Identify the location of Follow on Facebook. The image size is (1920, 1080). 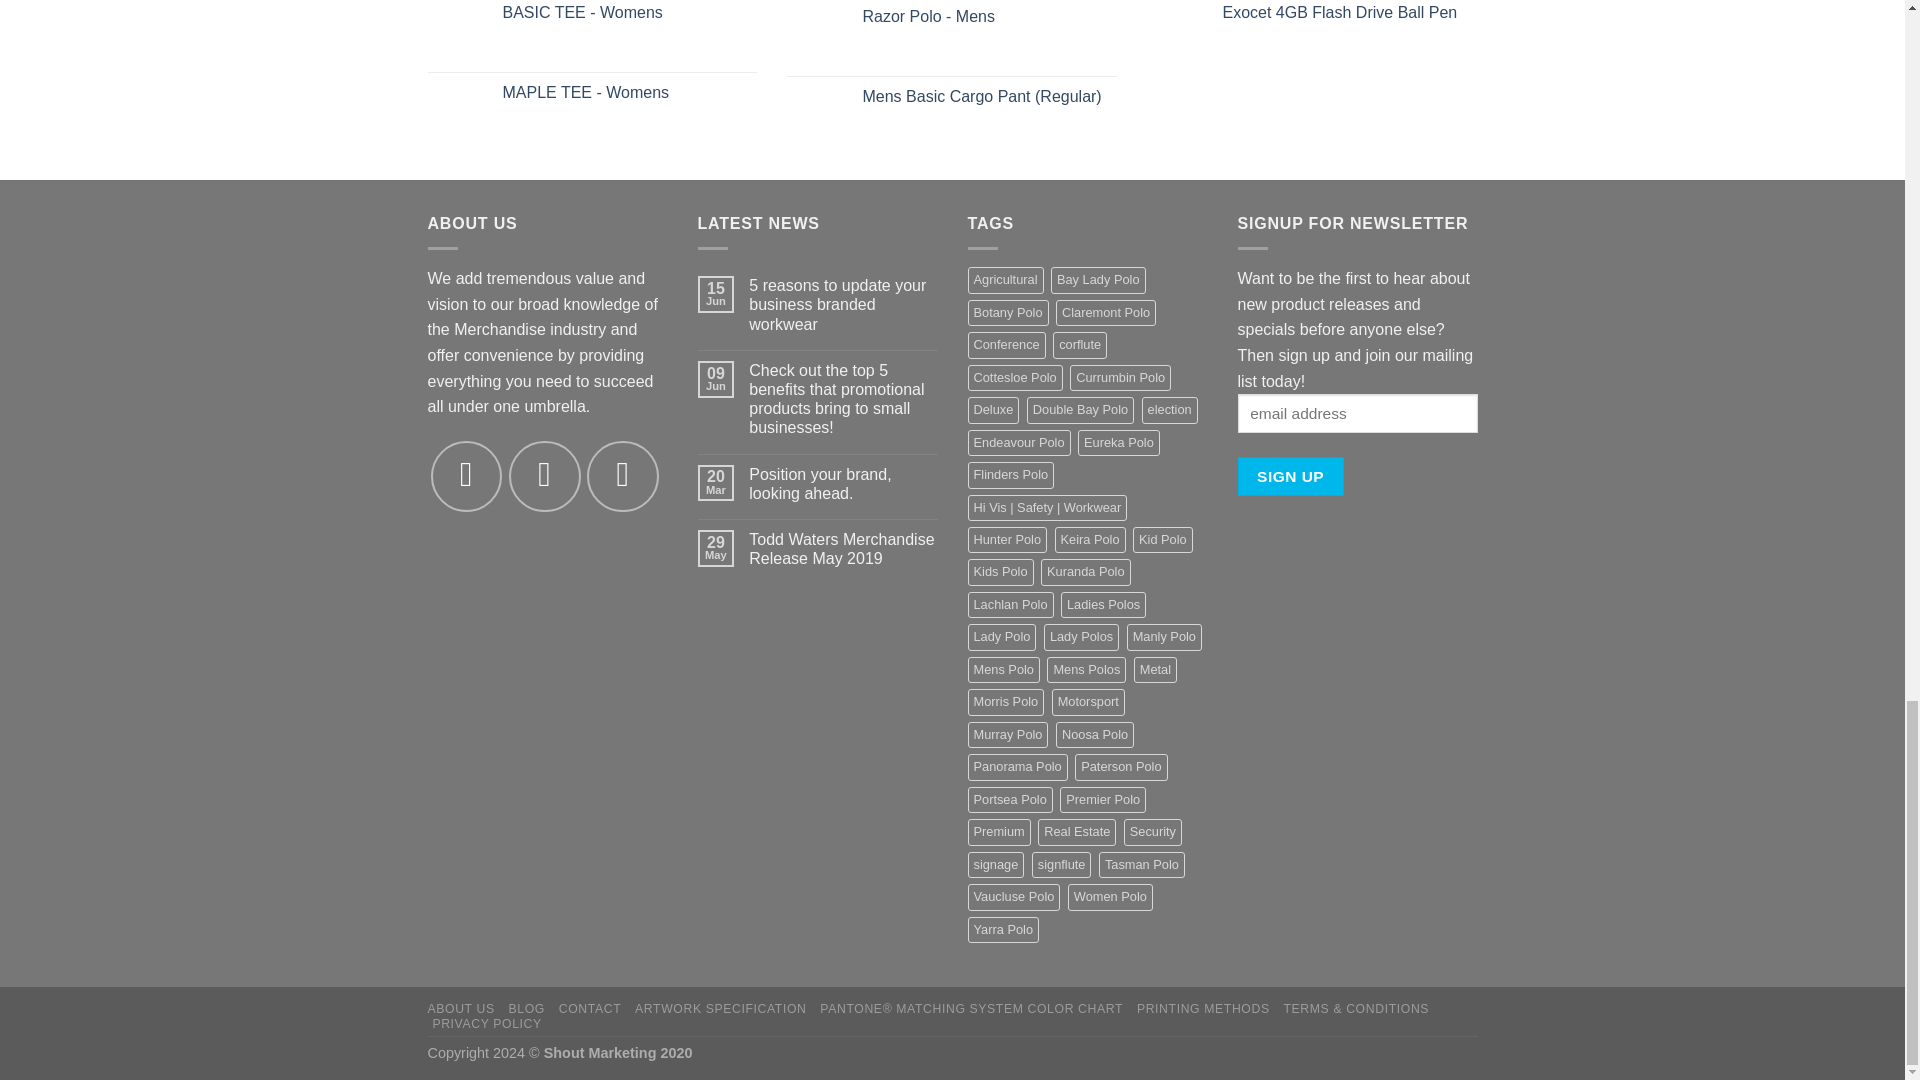
(466, 476).